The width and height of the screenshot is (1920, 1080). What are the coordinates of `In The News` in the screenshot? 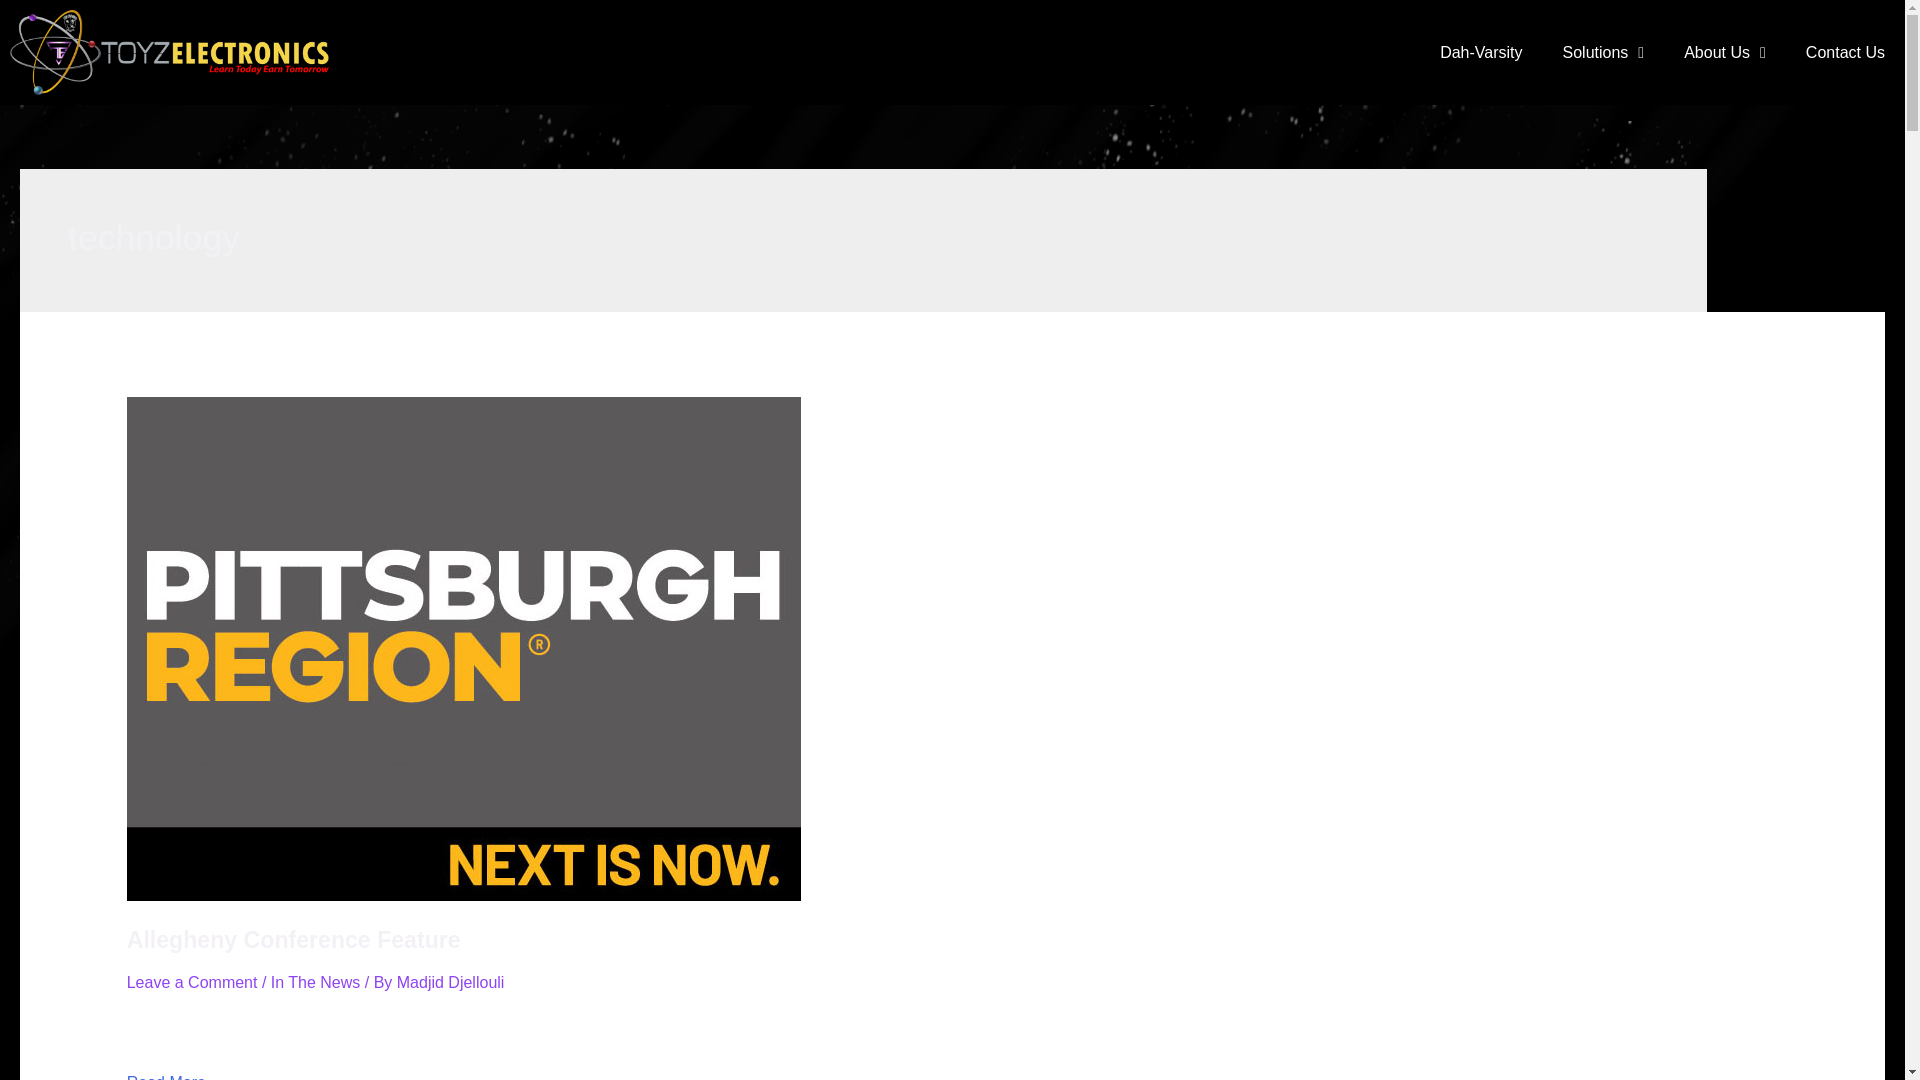 It's located at (315, 982).